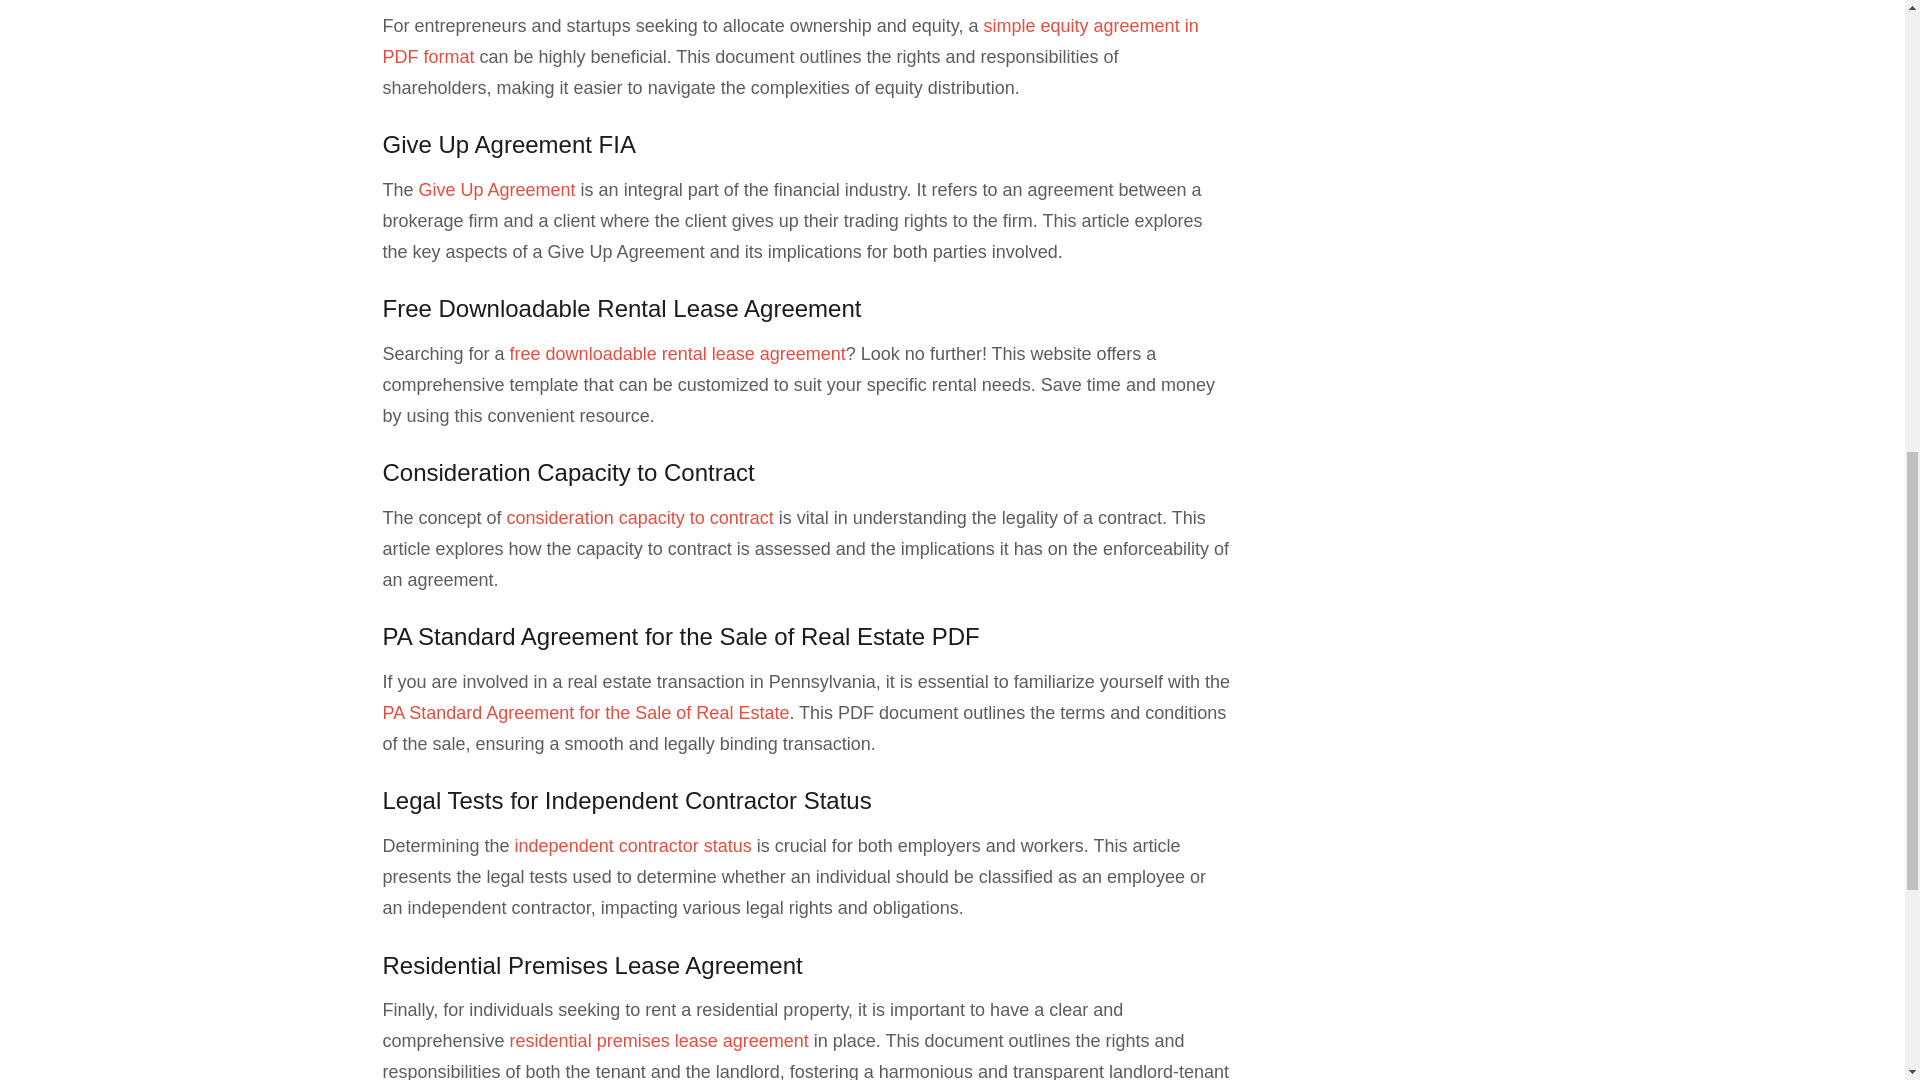 Image resolution: width=1920 pixels, height=1080 pixels. What do you see at coordinates (640, 518) in the screenshot?
I see `consideration capacity to contract` at bounding box center [640, 518].